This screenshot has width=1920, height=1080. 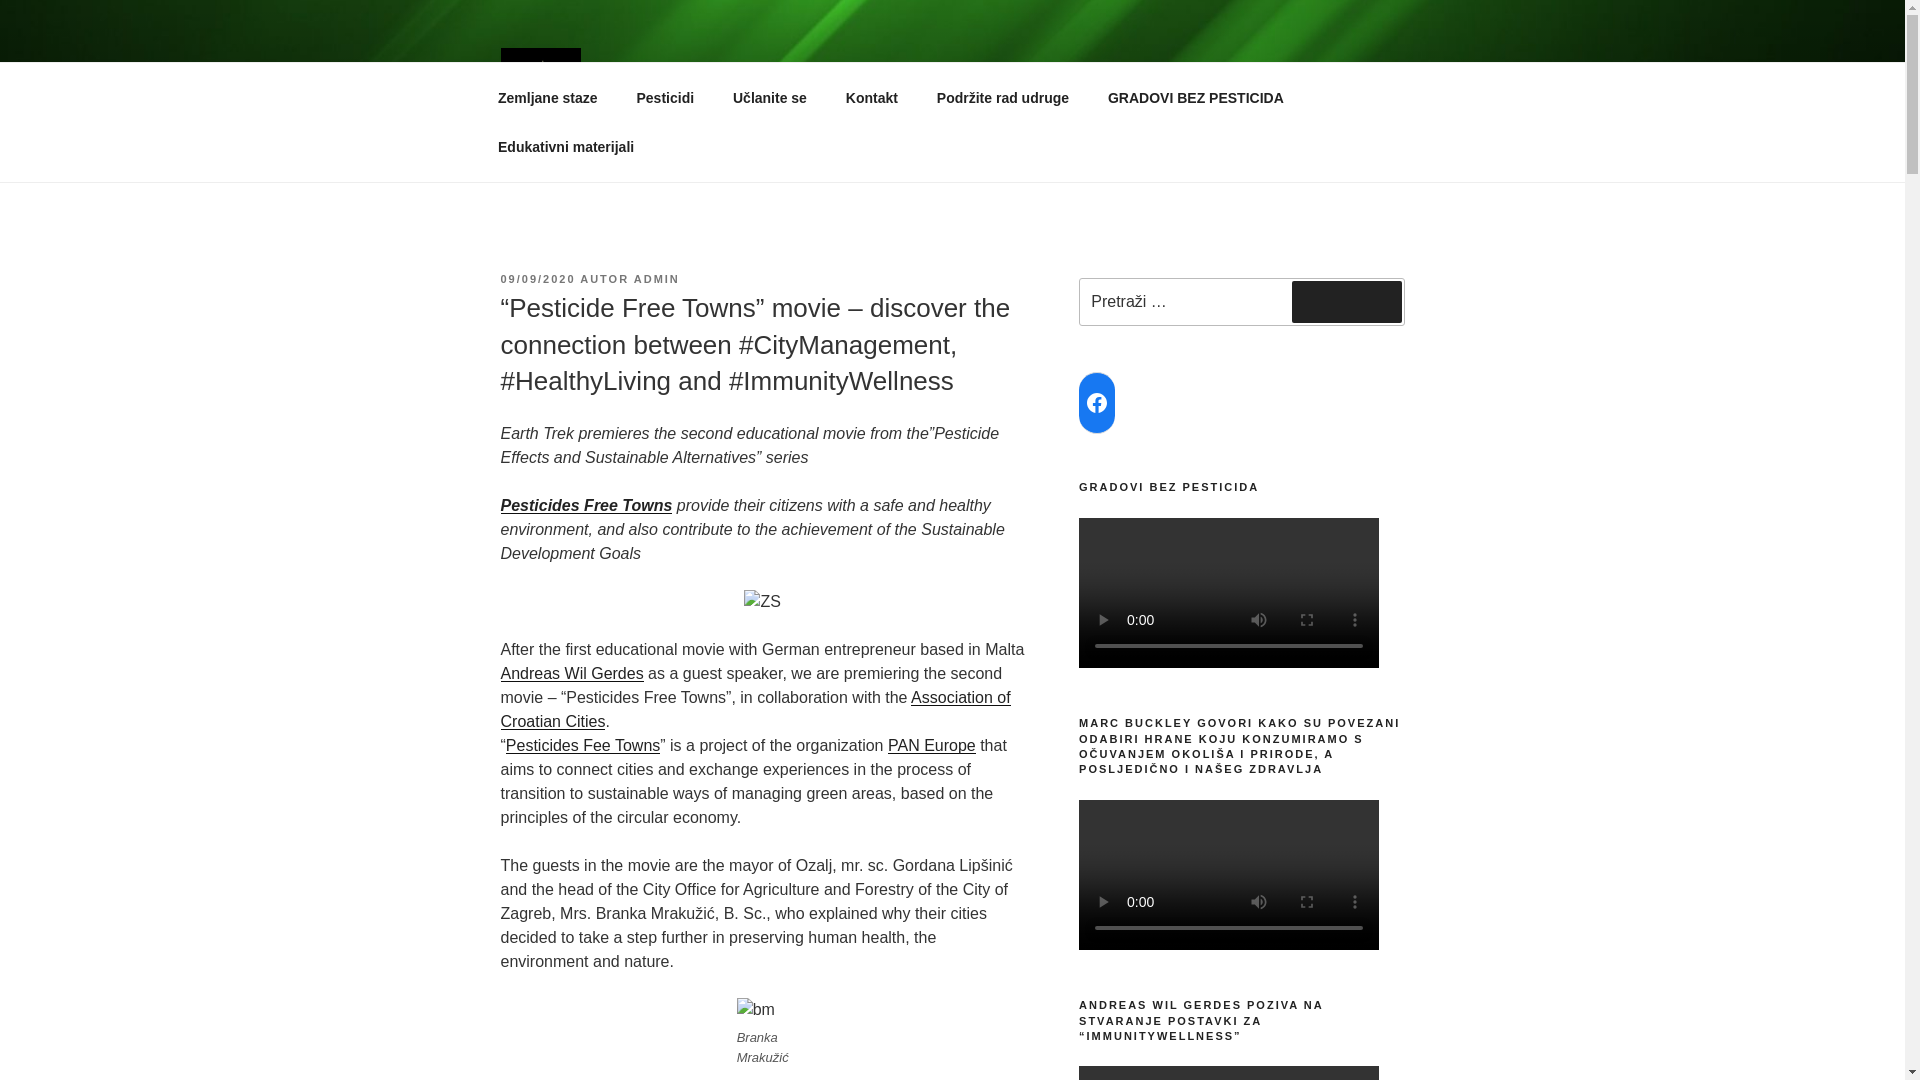 I want to click on Andreas Wil Gerdes, so click(x=571, y=673).